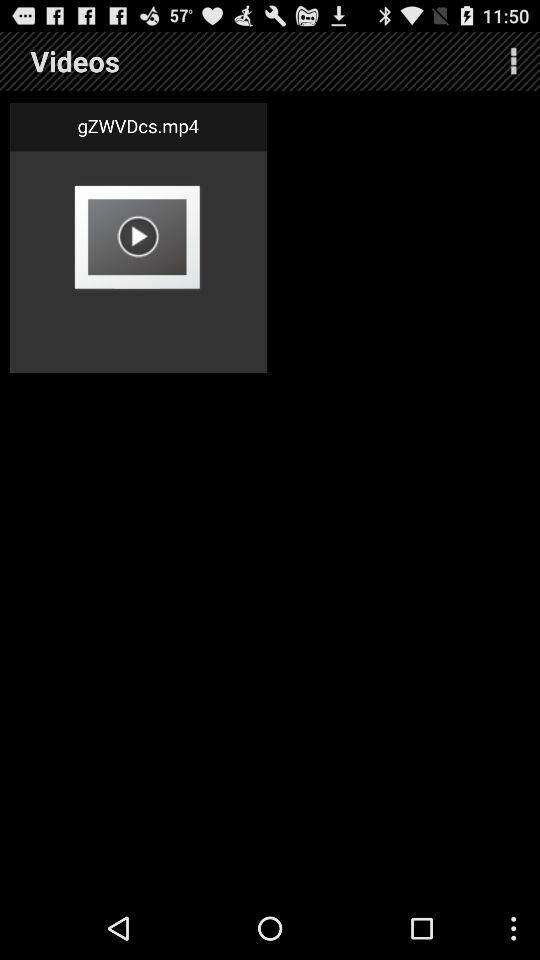  Describe the element at coordinates (138, 236) in the screenshot. I see `launch the button below gzwvdcs.mp4` at that location.